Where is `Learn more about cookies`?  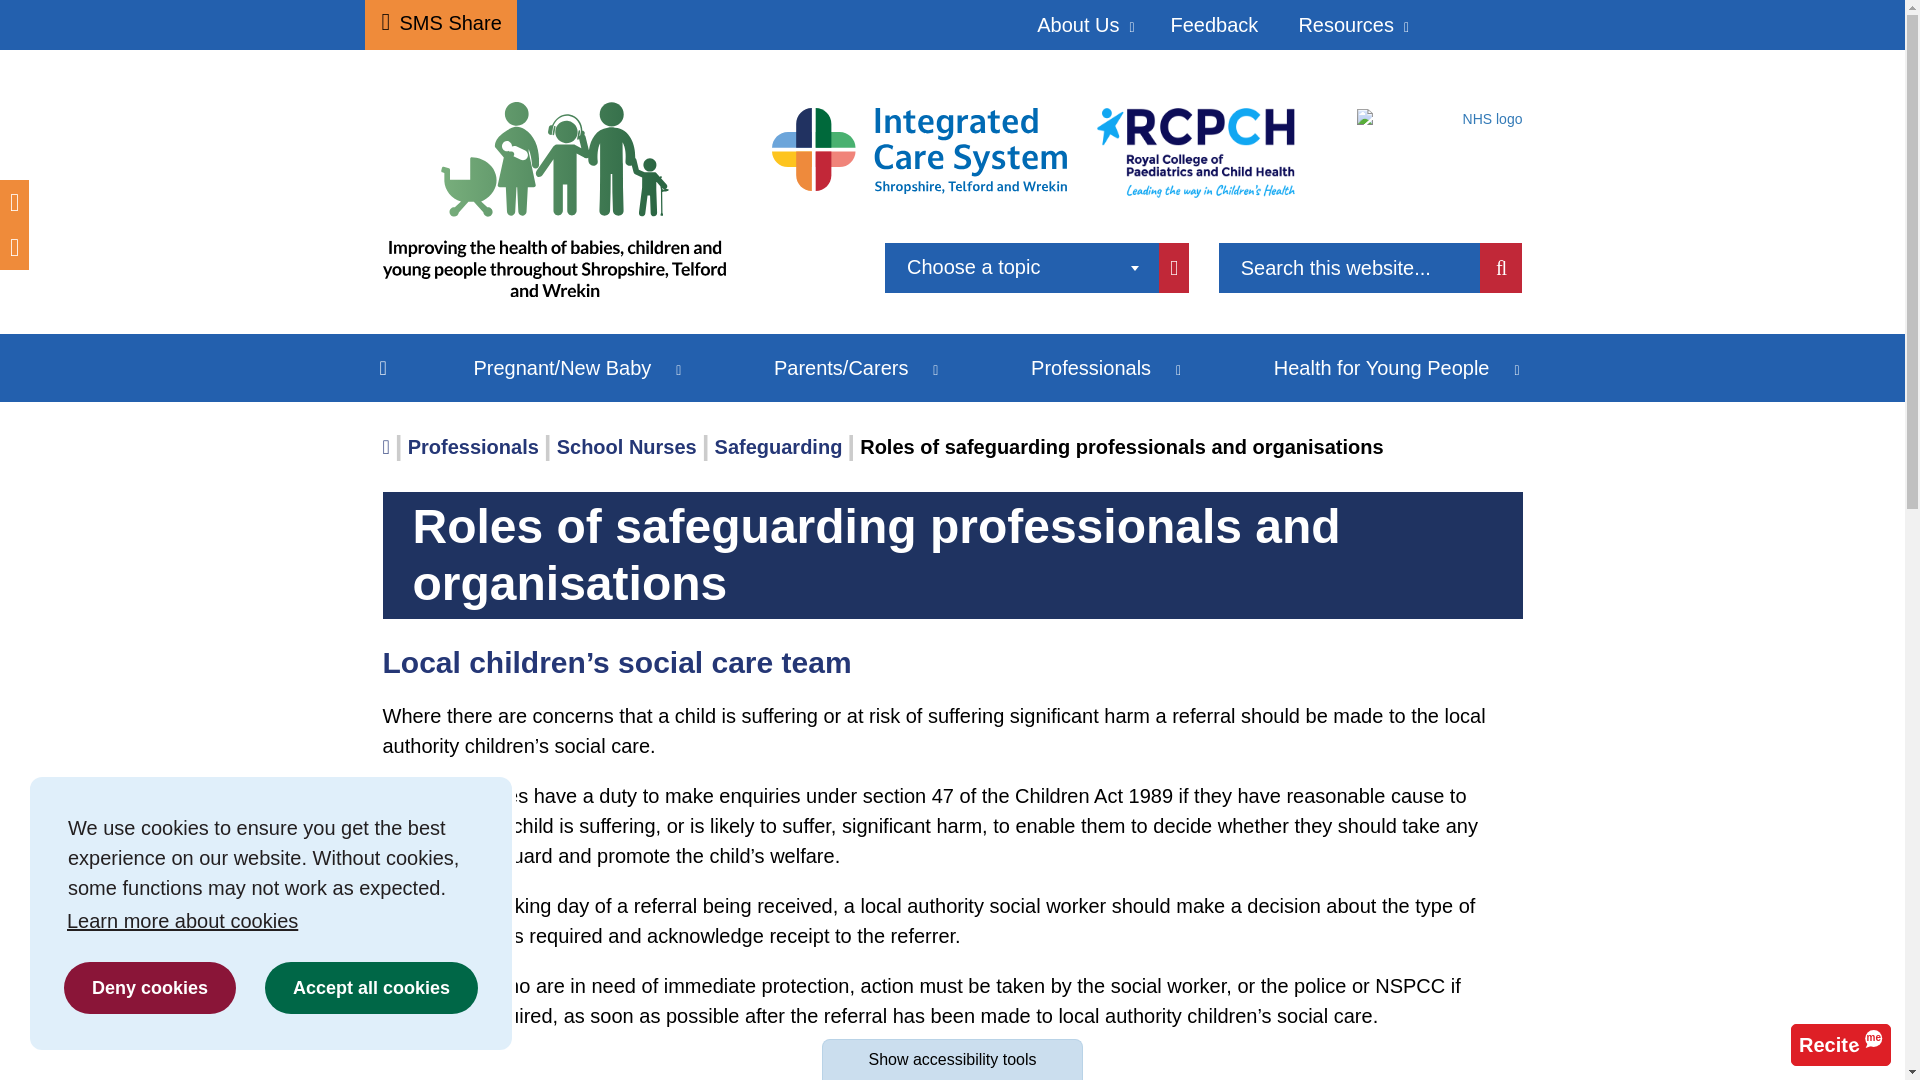 Learn more about cookies is located at coordinates (270, 921).